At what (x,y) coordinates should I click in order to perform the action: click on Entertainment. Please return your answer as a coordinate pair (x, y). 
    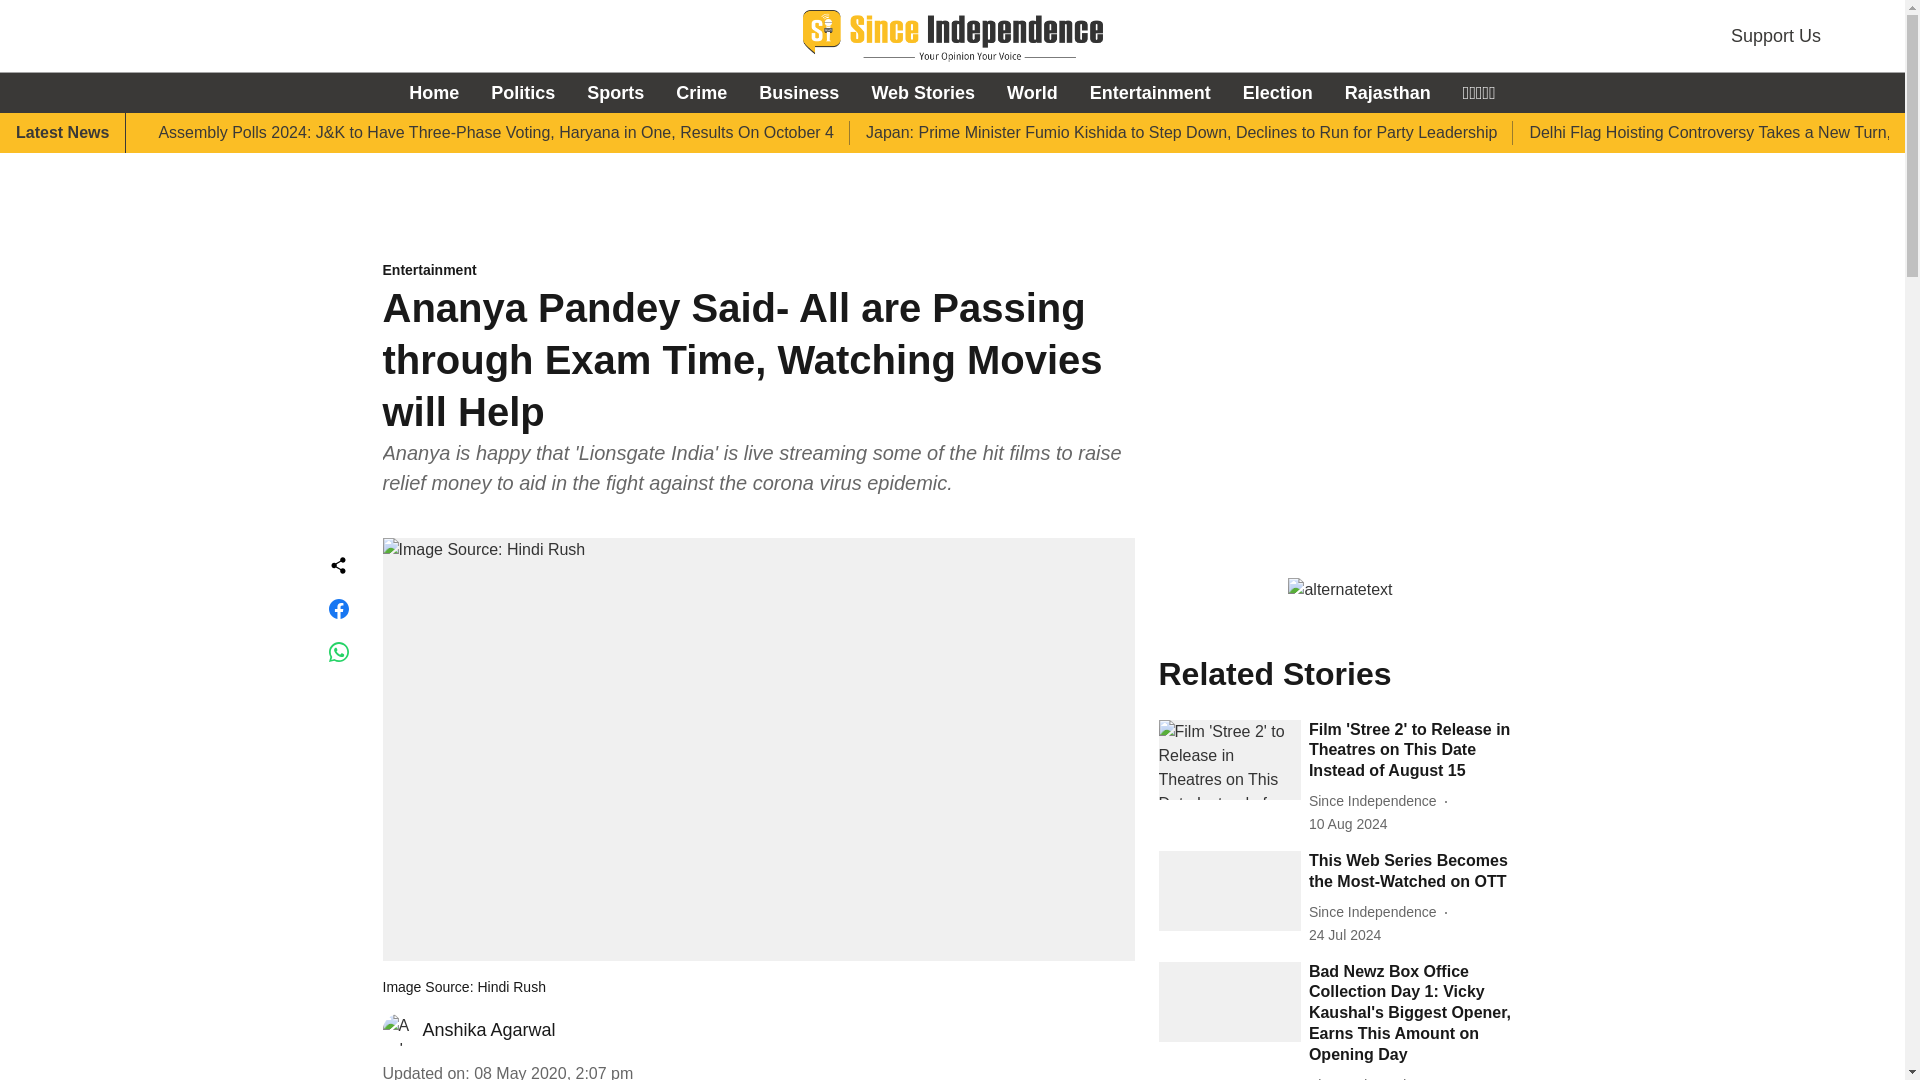
    Looking at the image, I should click on (758, 271).